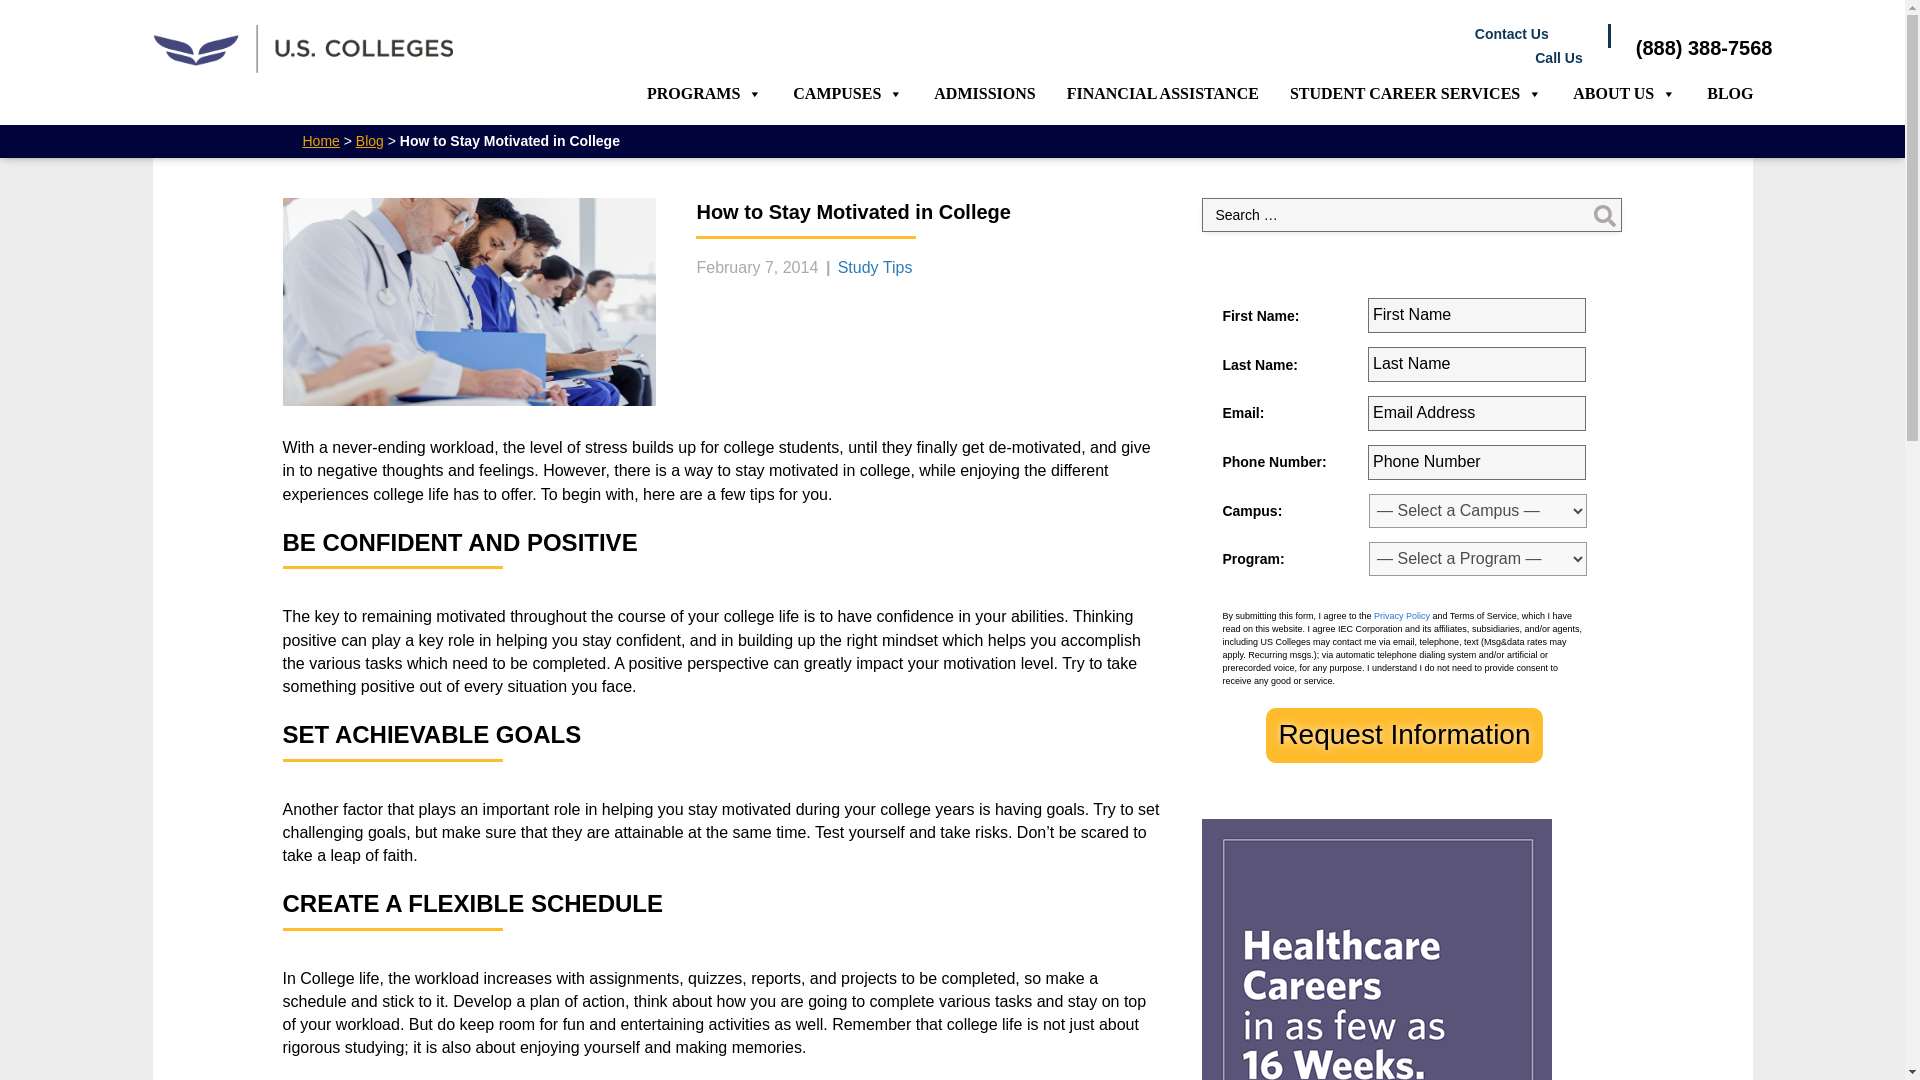 The image size is (1920, 1080). Describe the element at coordinates (1403, 735) in the screenshot. I see `Request Information` at that location.